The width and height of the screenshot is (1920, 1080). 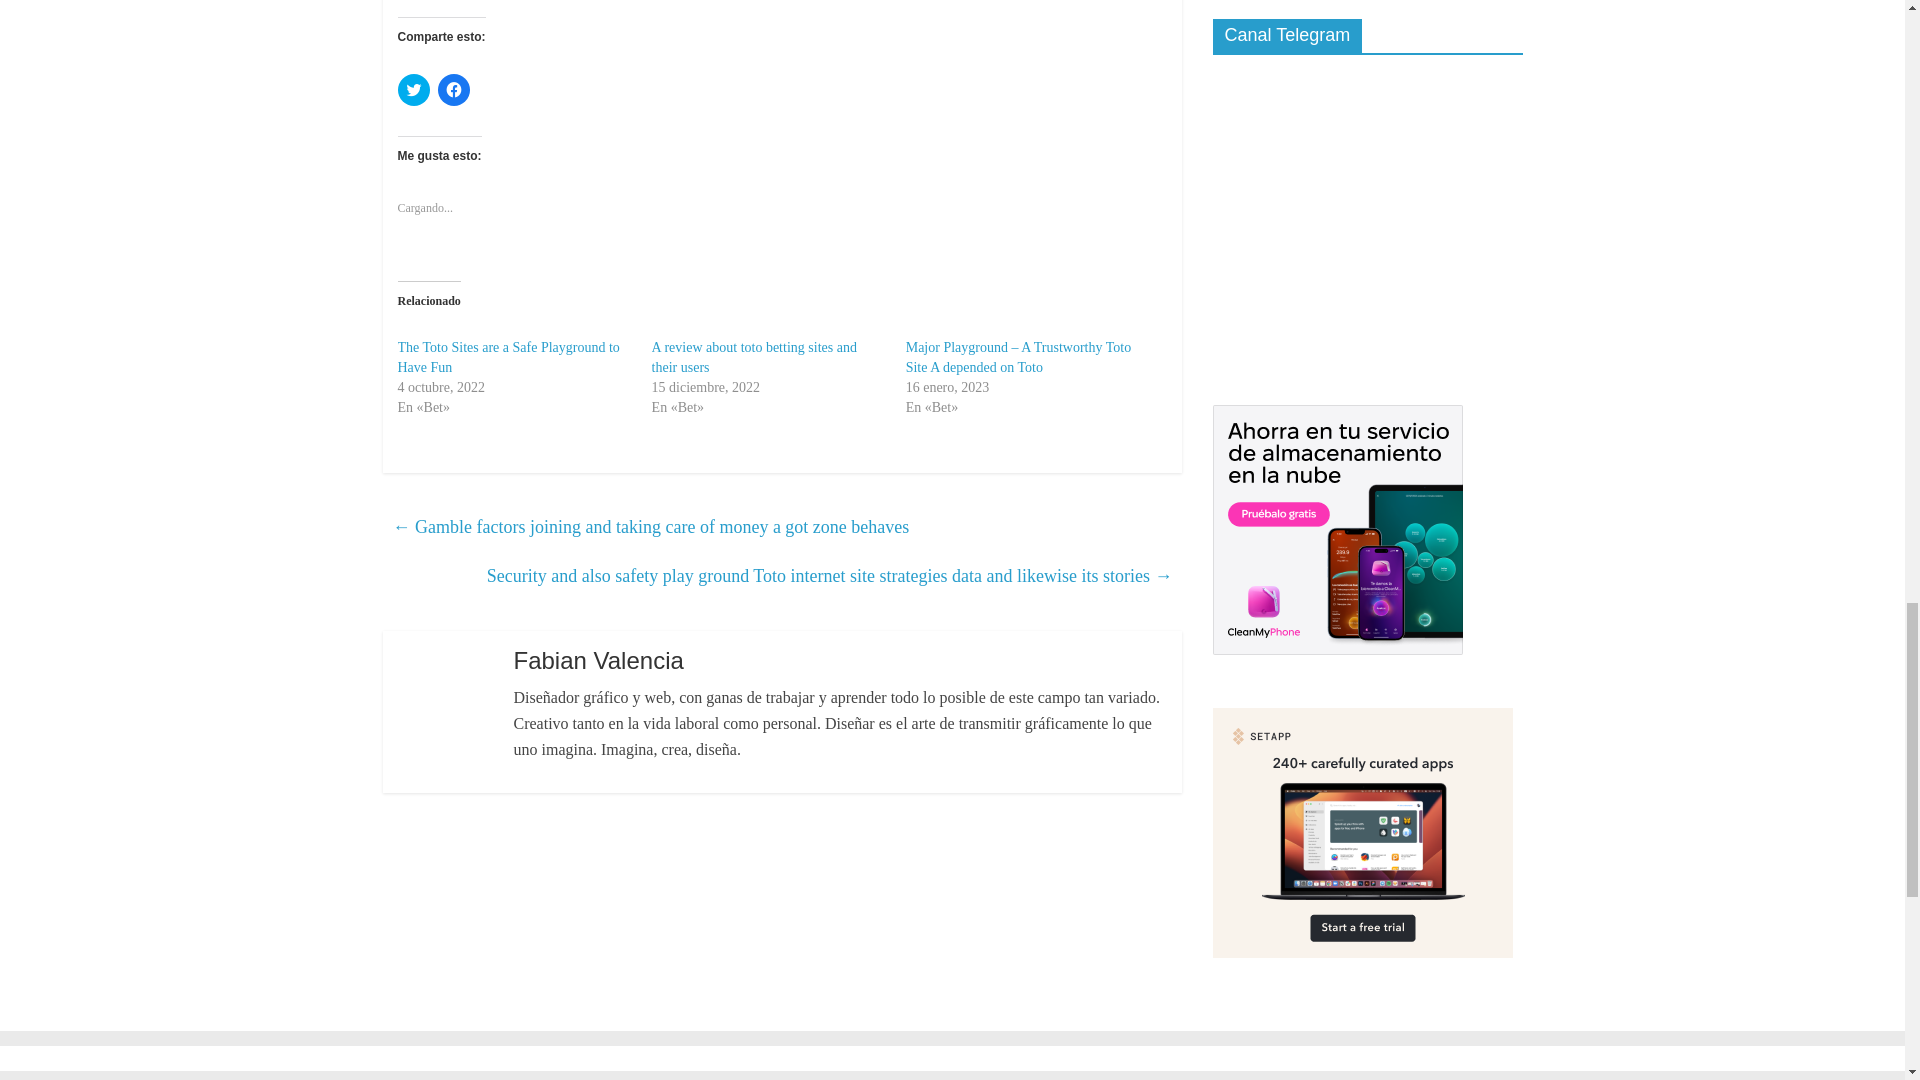 I want to click on Haz clic para compartir en Twitter, so click(x=414, y=90).